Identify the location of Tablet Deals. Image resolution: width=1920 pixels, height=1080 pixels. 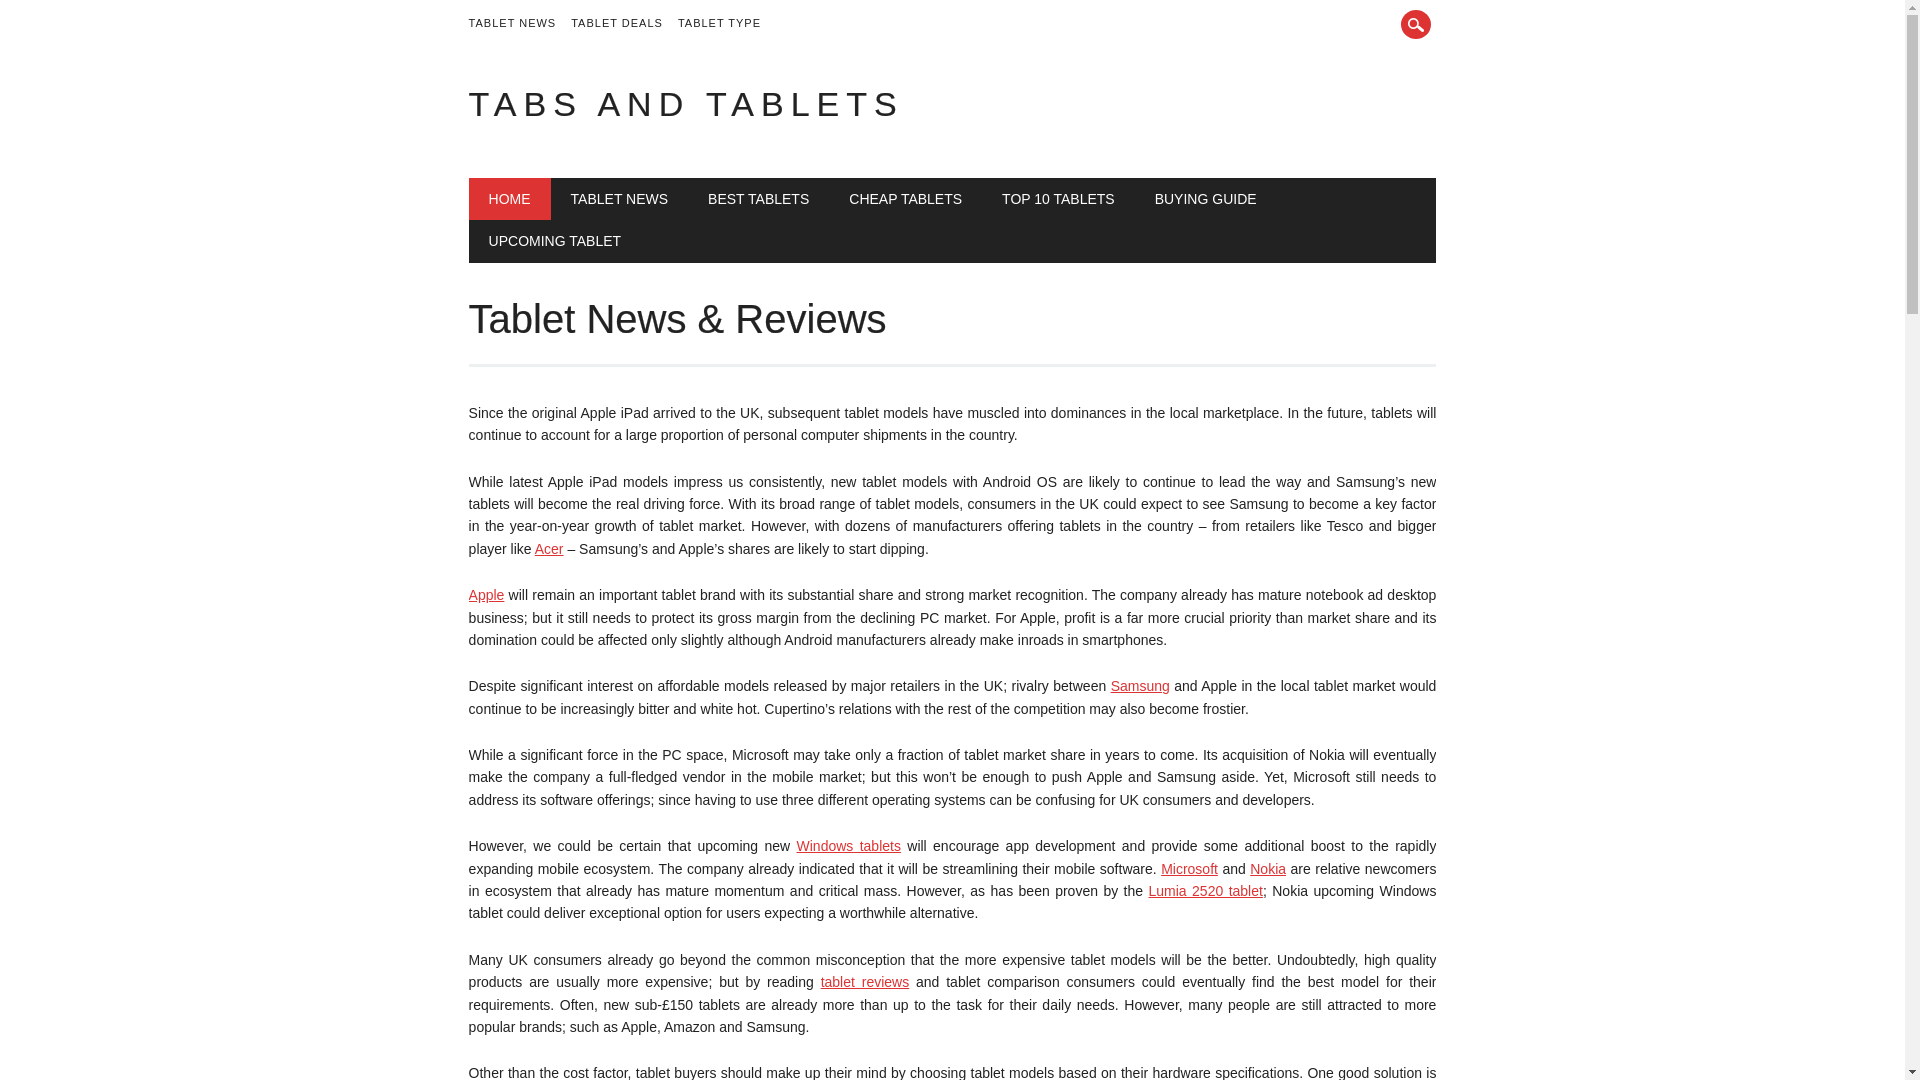
(624, 24).